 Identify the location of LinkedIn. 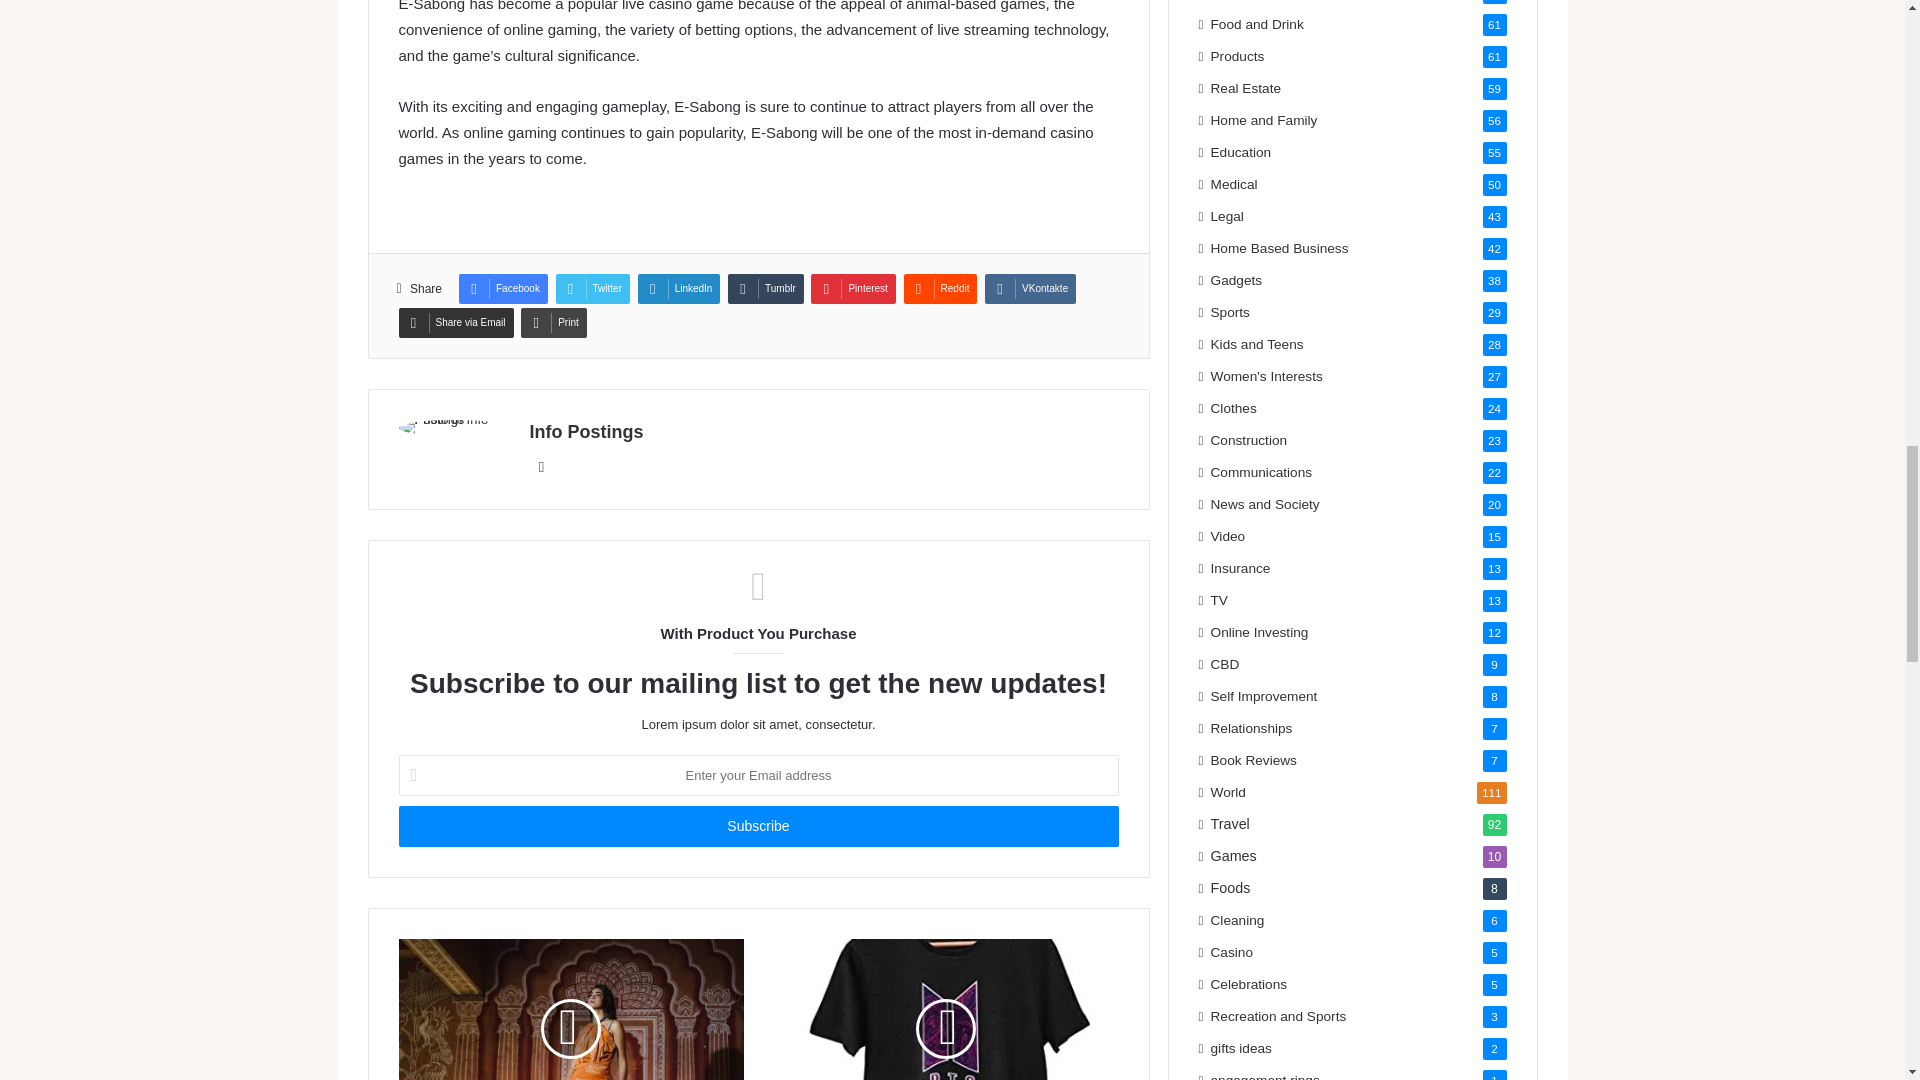
(679, 288).